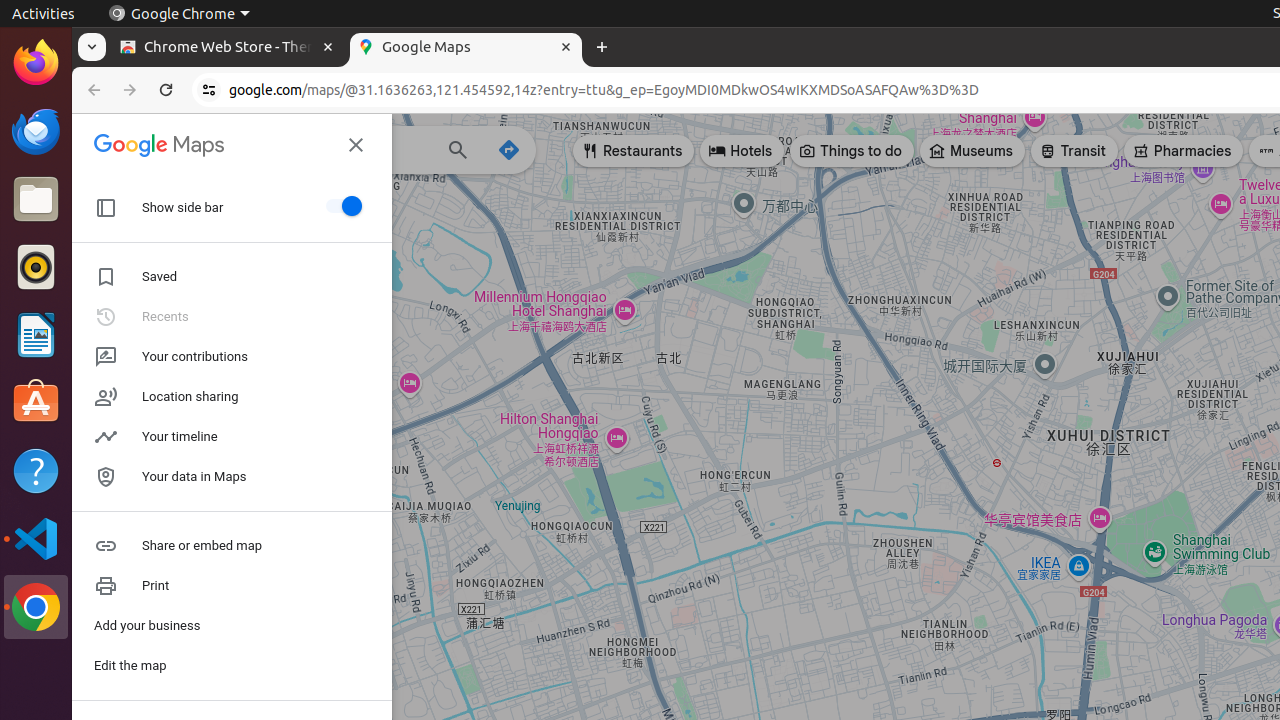 The height and width of the screenshot is (720, 1280). What do you see at coordinates (232, 437) in the screenshot?
I see `Your timeline` at bounding box center [232, 437].